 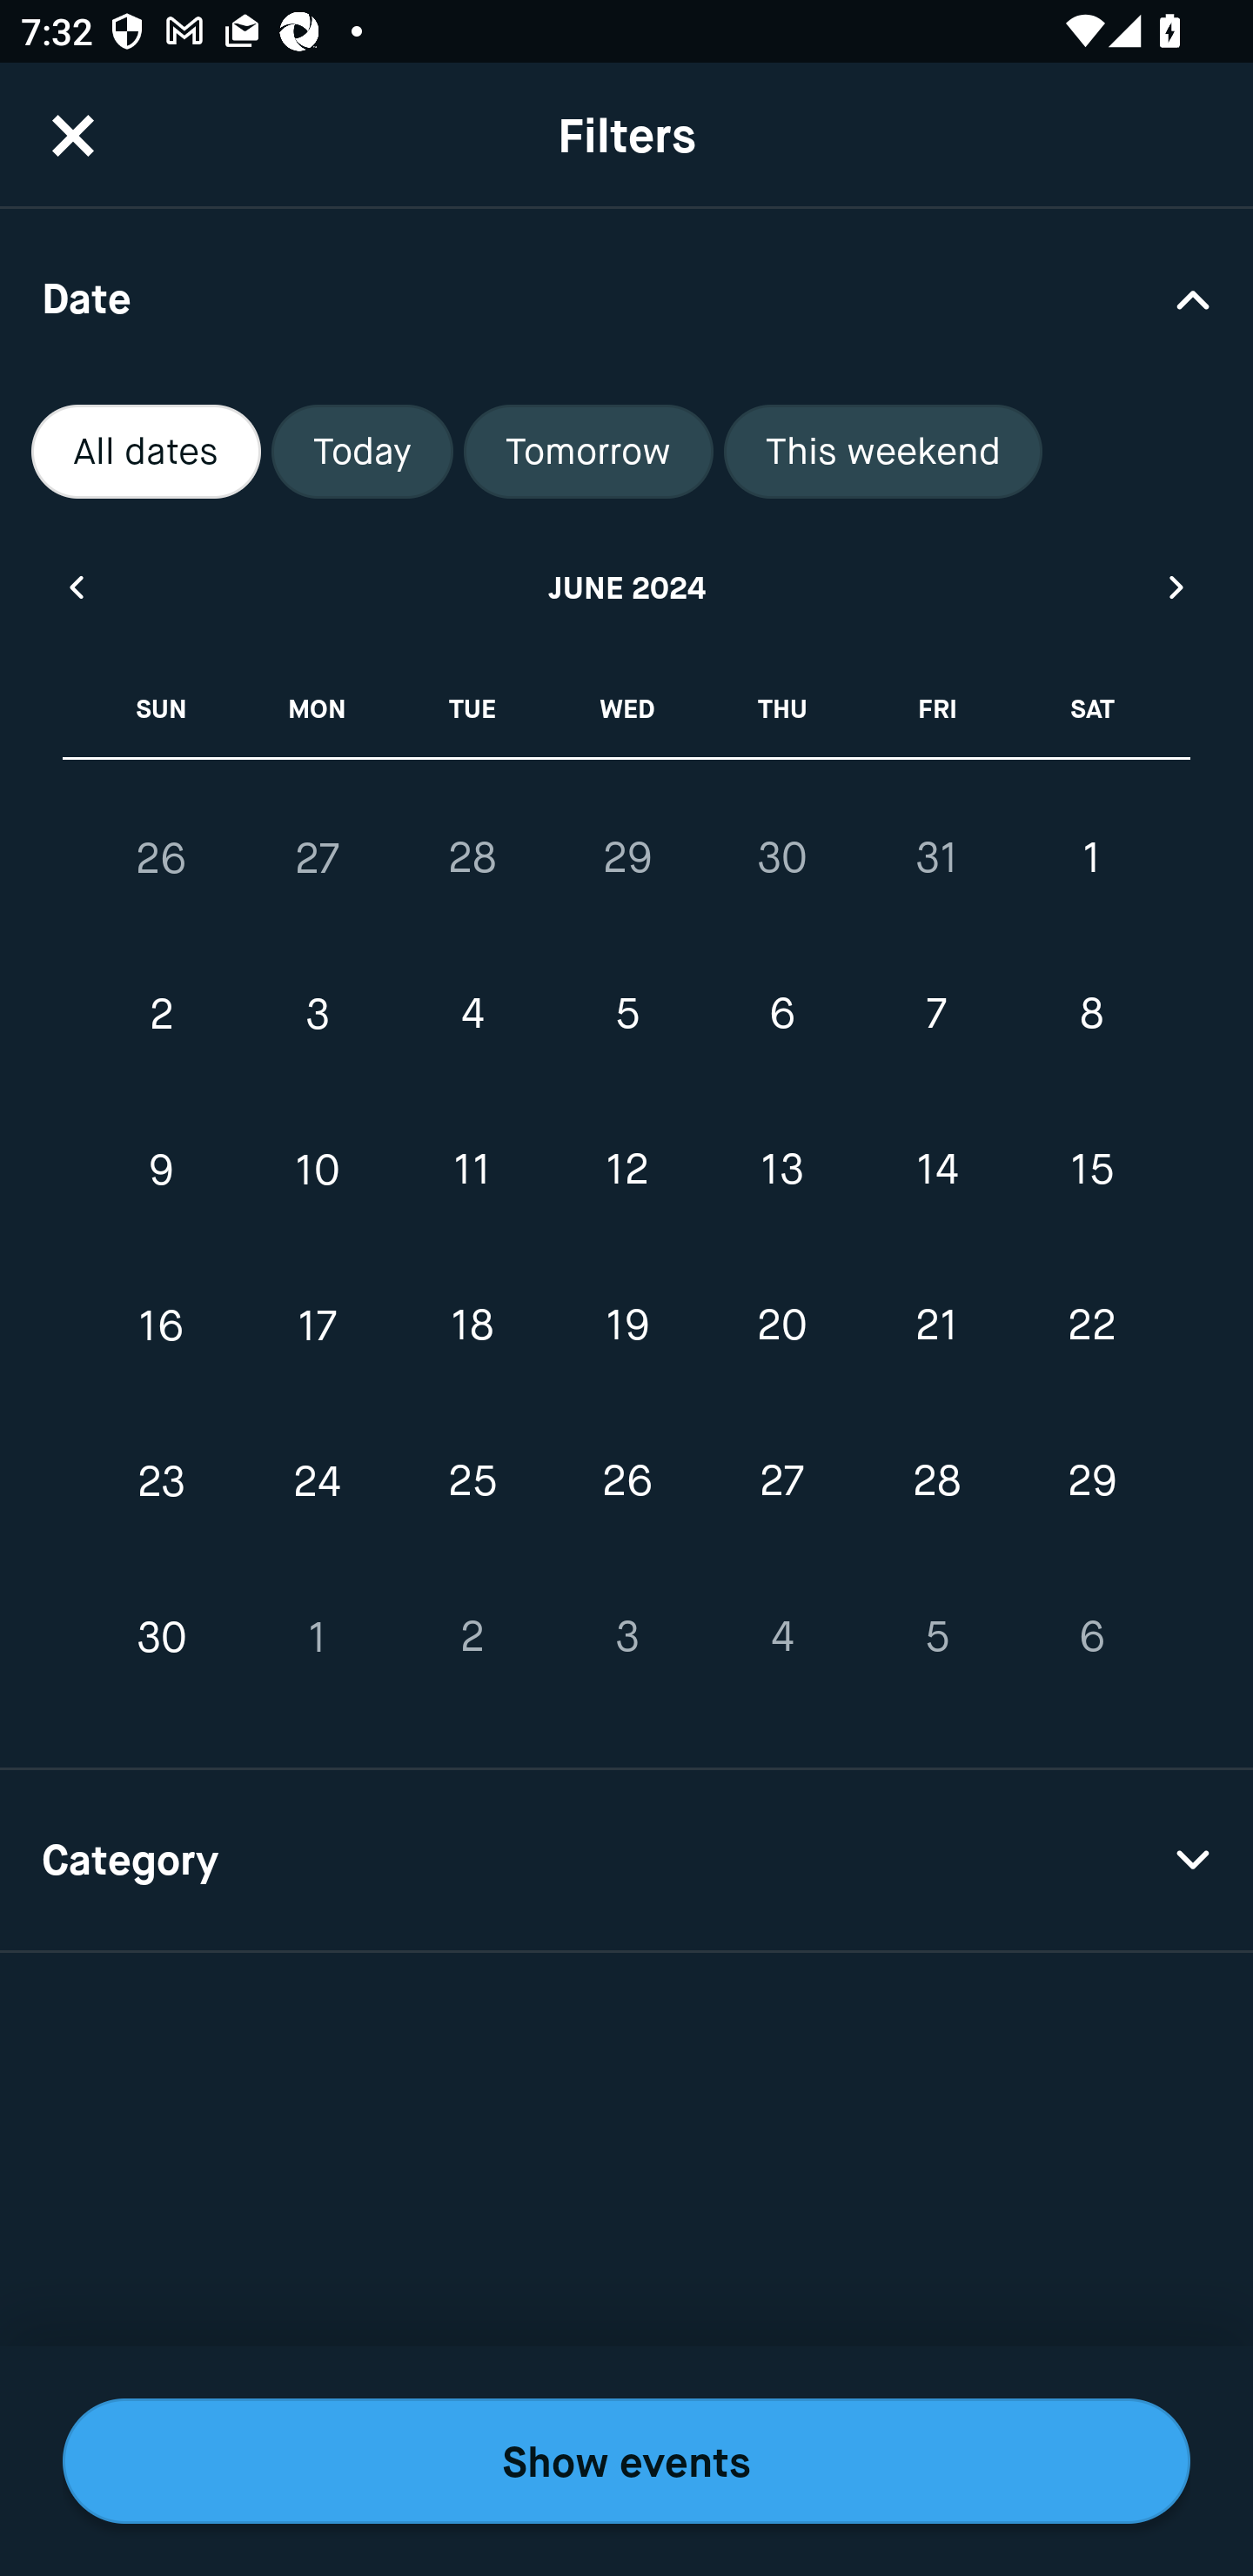 What do you see at coordinates (1177, 587) in the screenshot?
I see `Next` at bounding box center [1177, 587].